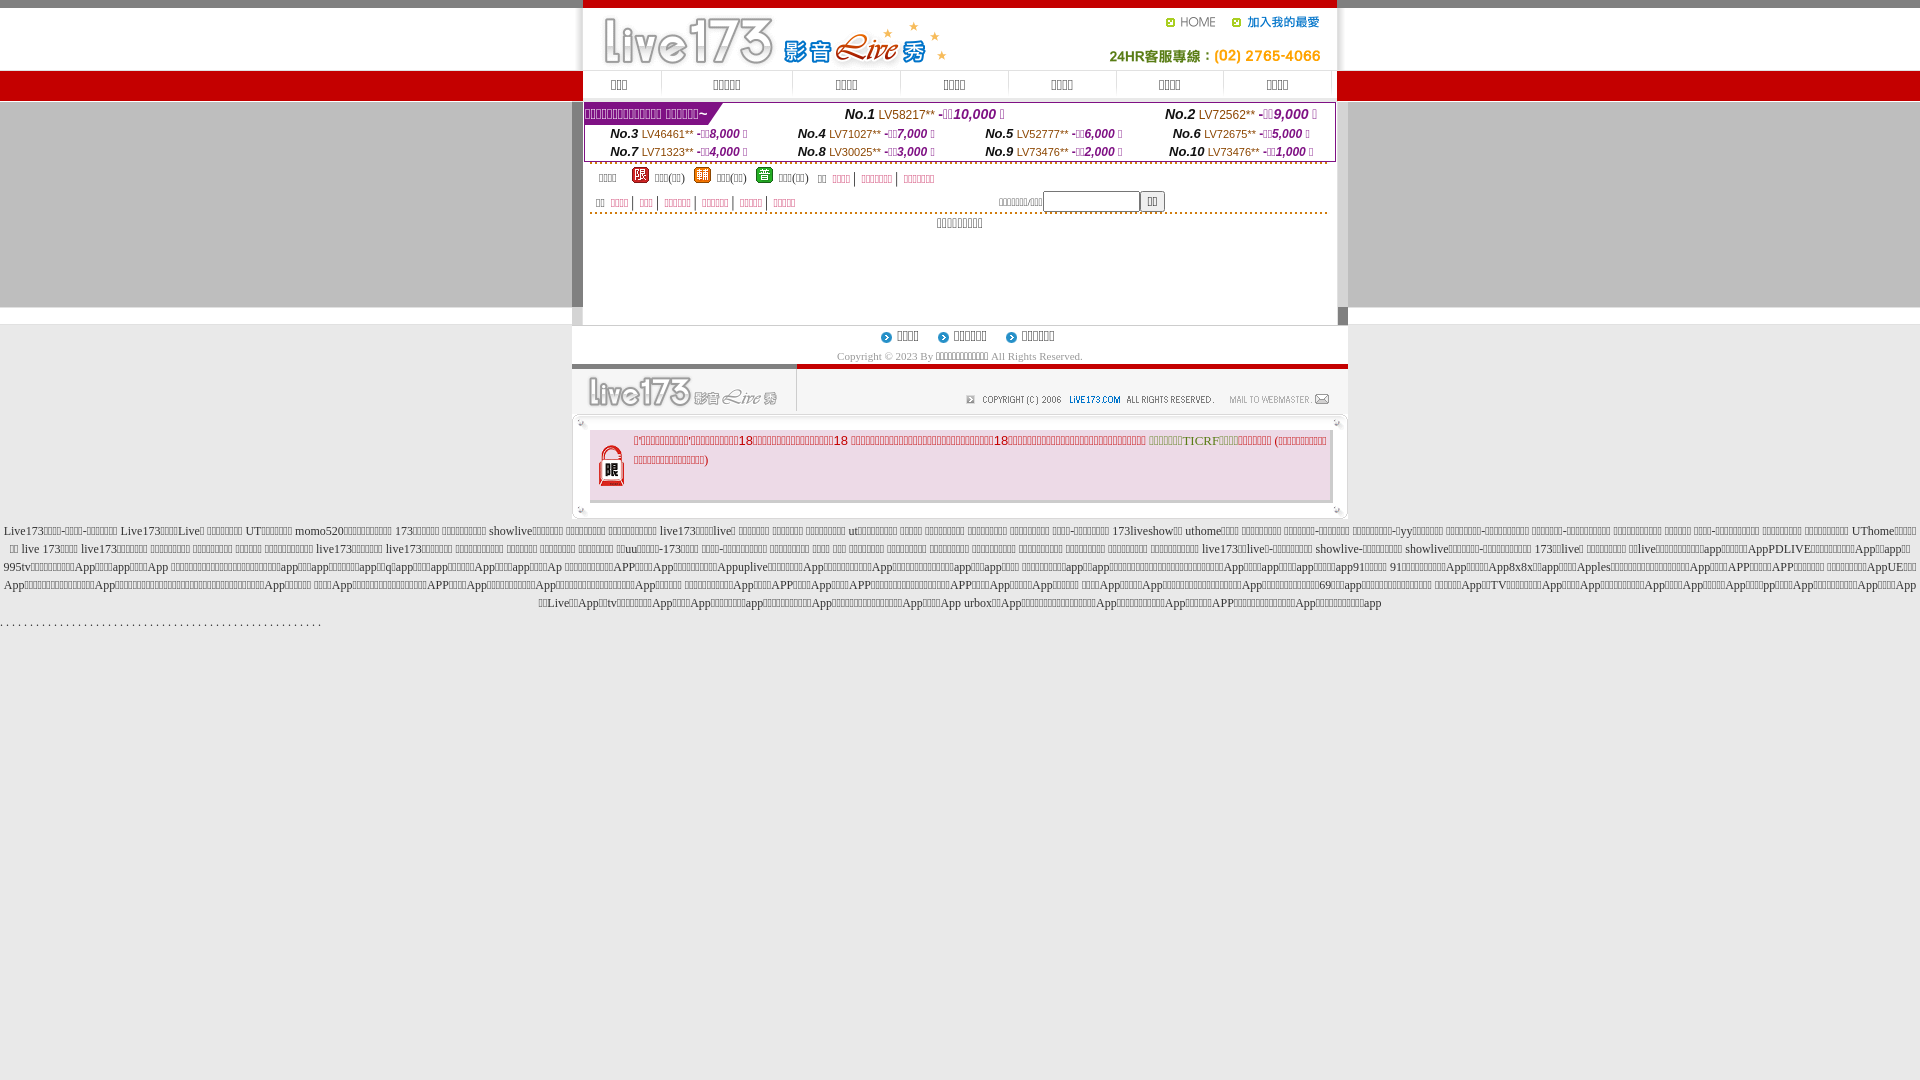 The height and width of the screenshot is (1080, 1920). Describe the element at coordinates (80, 622) in the screenshot. I see `.` at that location.